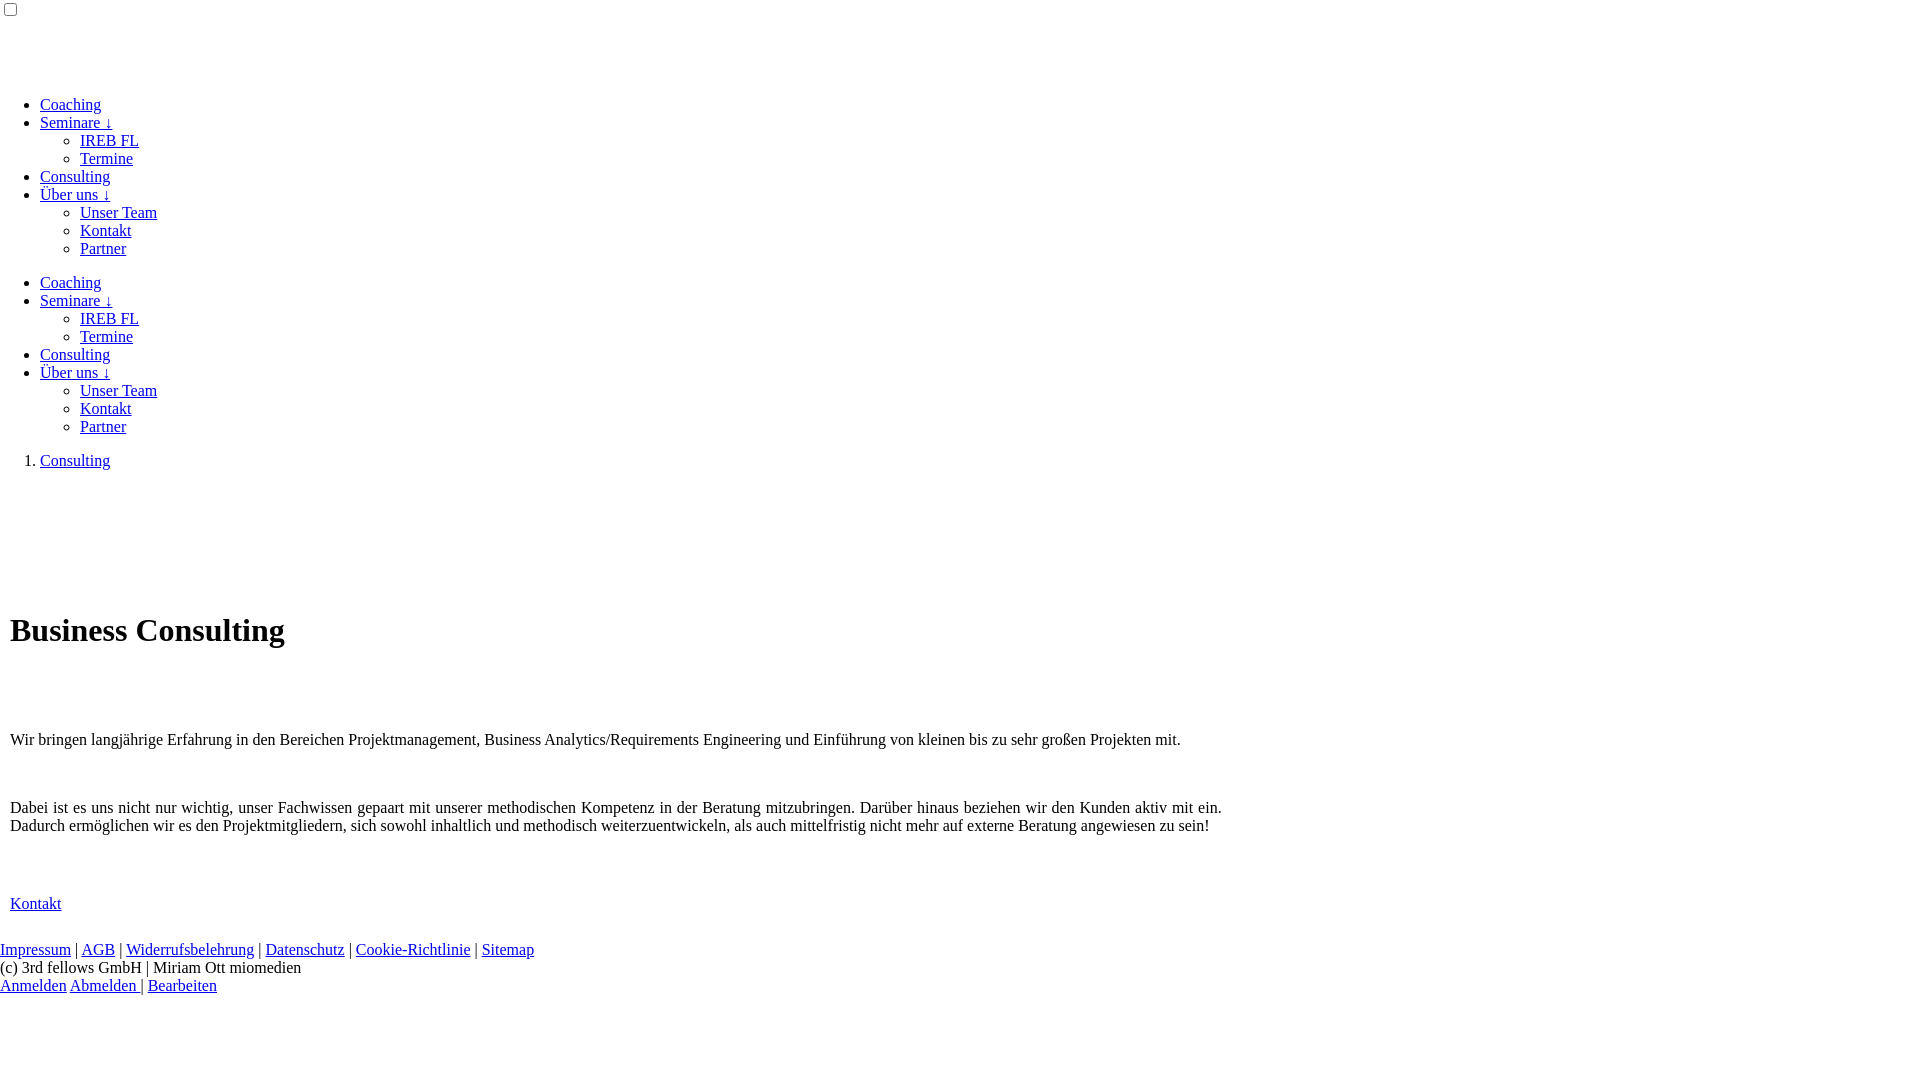 The height and width of the screenshot is (1080, 1920). I want to click on Consulting, so click(75, 460).